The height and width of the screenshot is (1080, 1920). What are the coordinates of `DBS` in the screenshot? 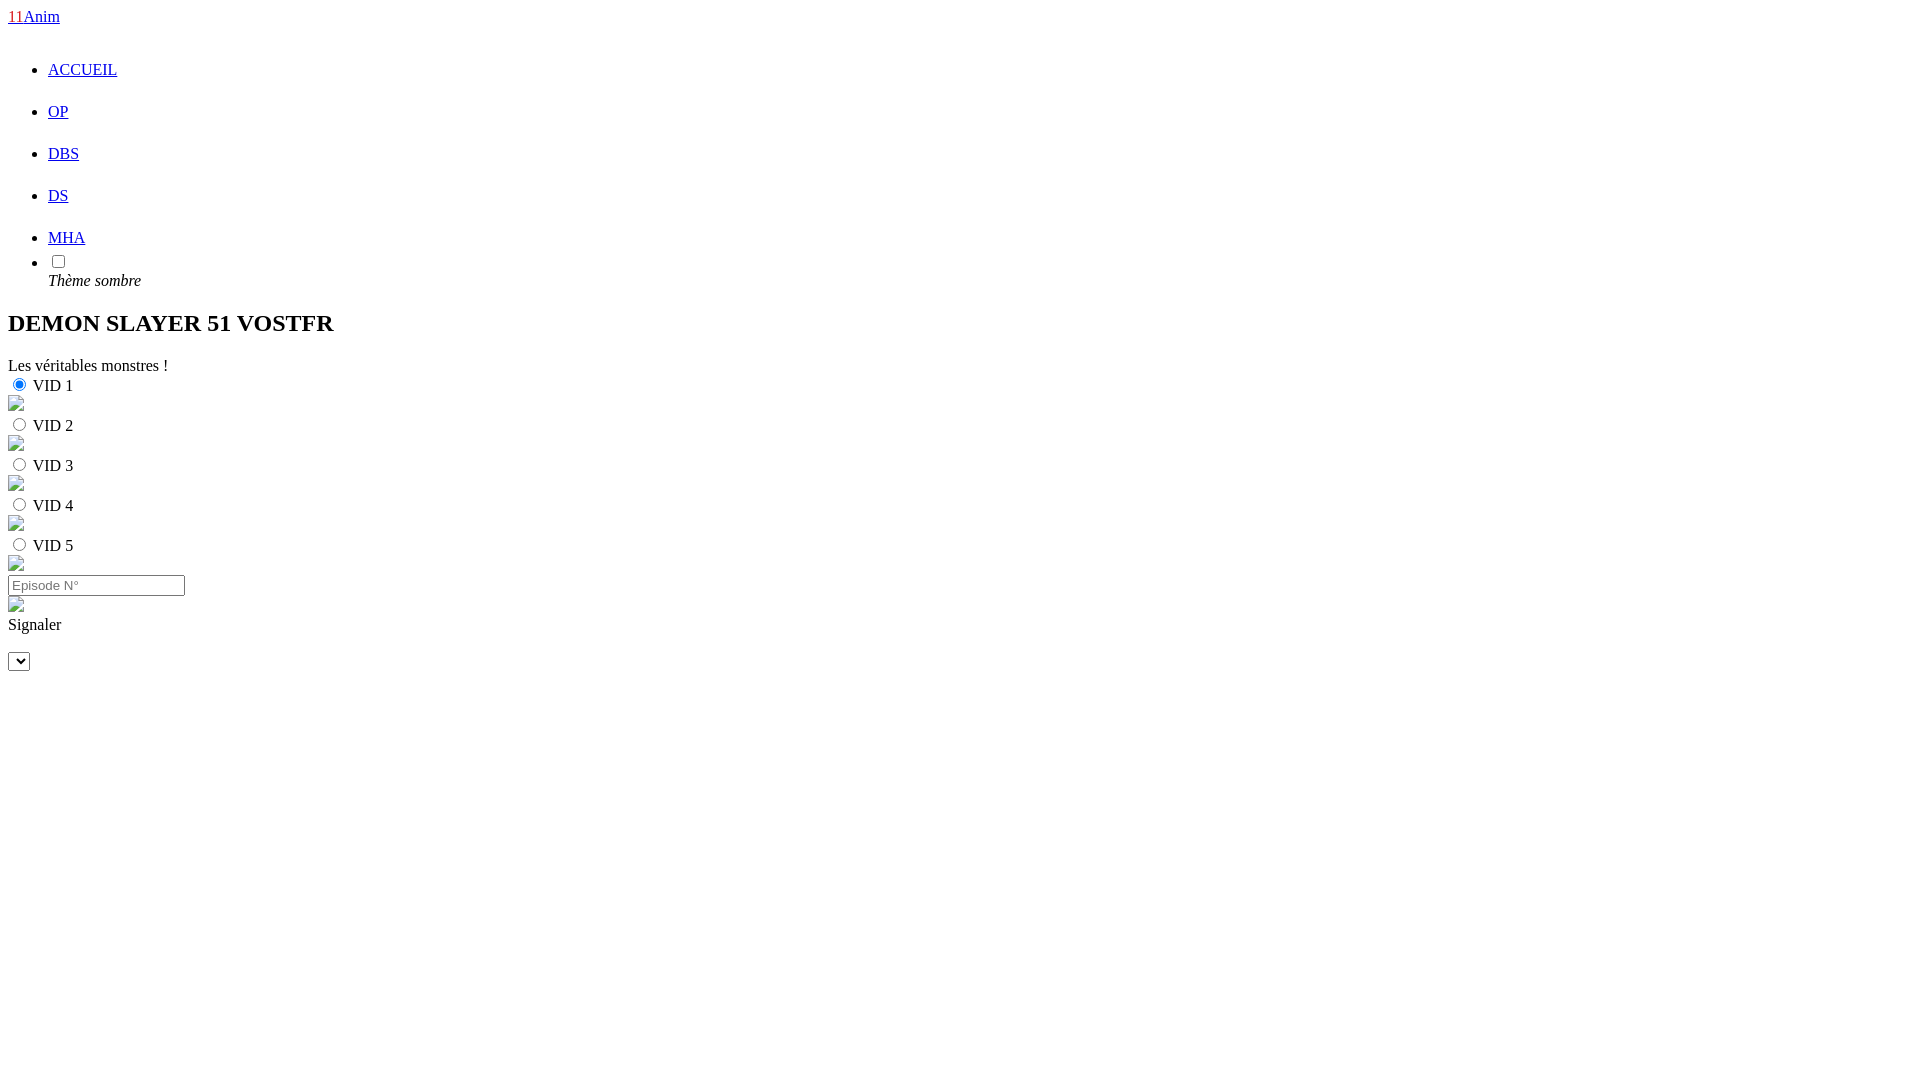 It's located at (64, 154).